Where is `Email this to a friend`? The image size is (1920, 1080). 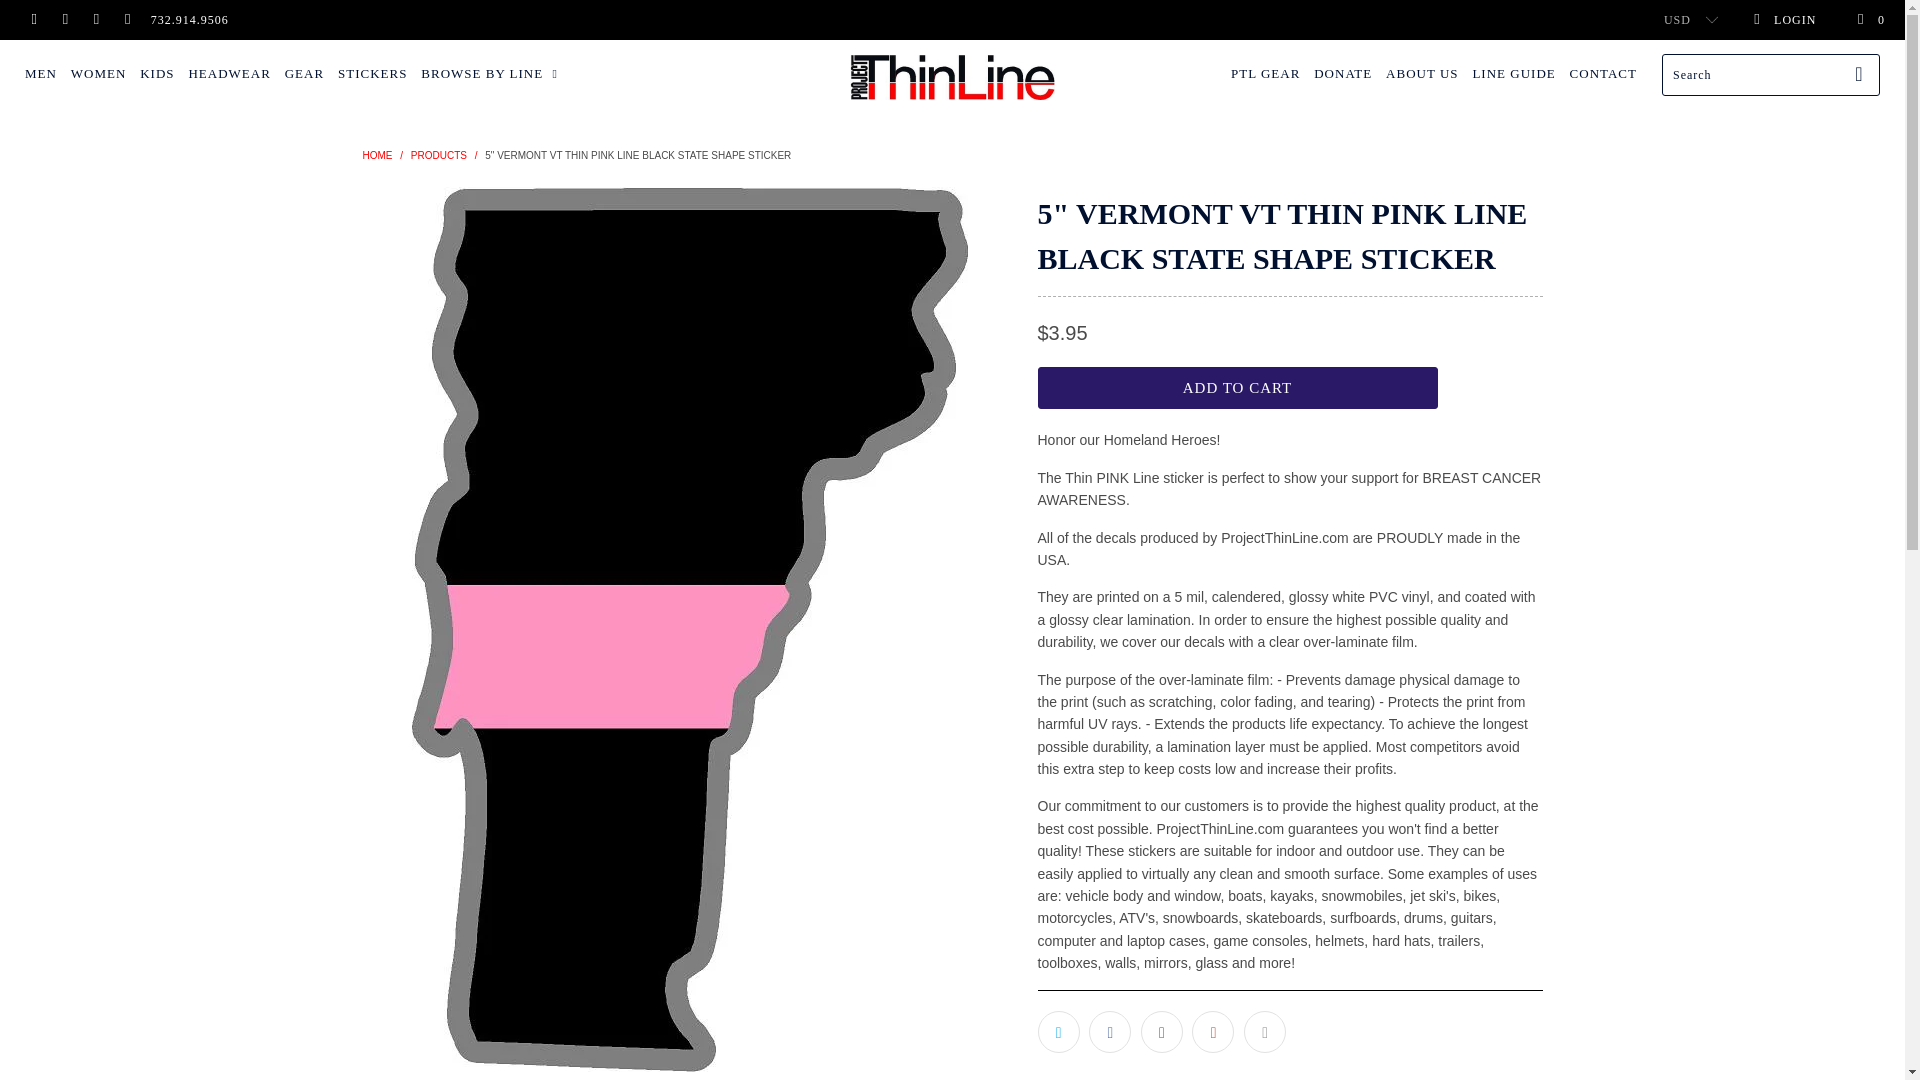 Email this to a friend is located at coordinates (1265, 1032).